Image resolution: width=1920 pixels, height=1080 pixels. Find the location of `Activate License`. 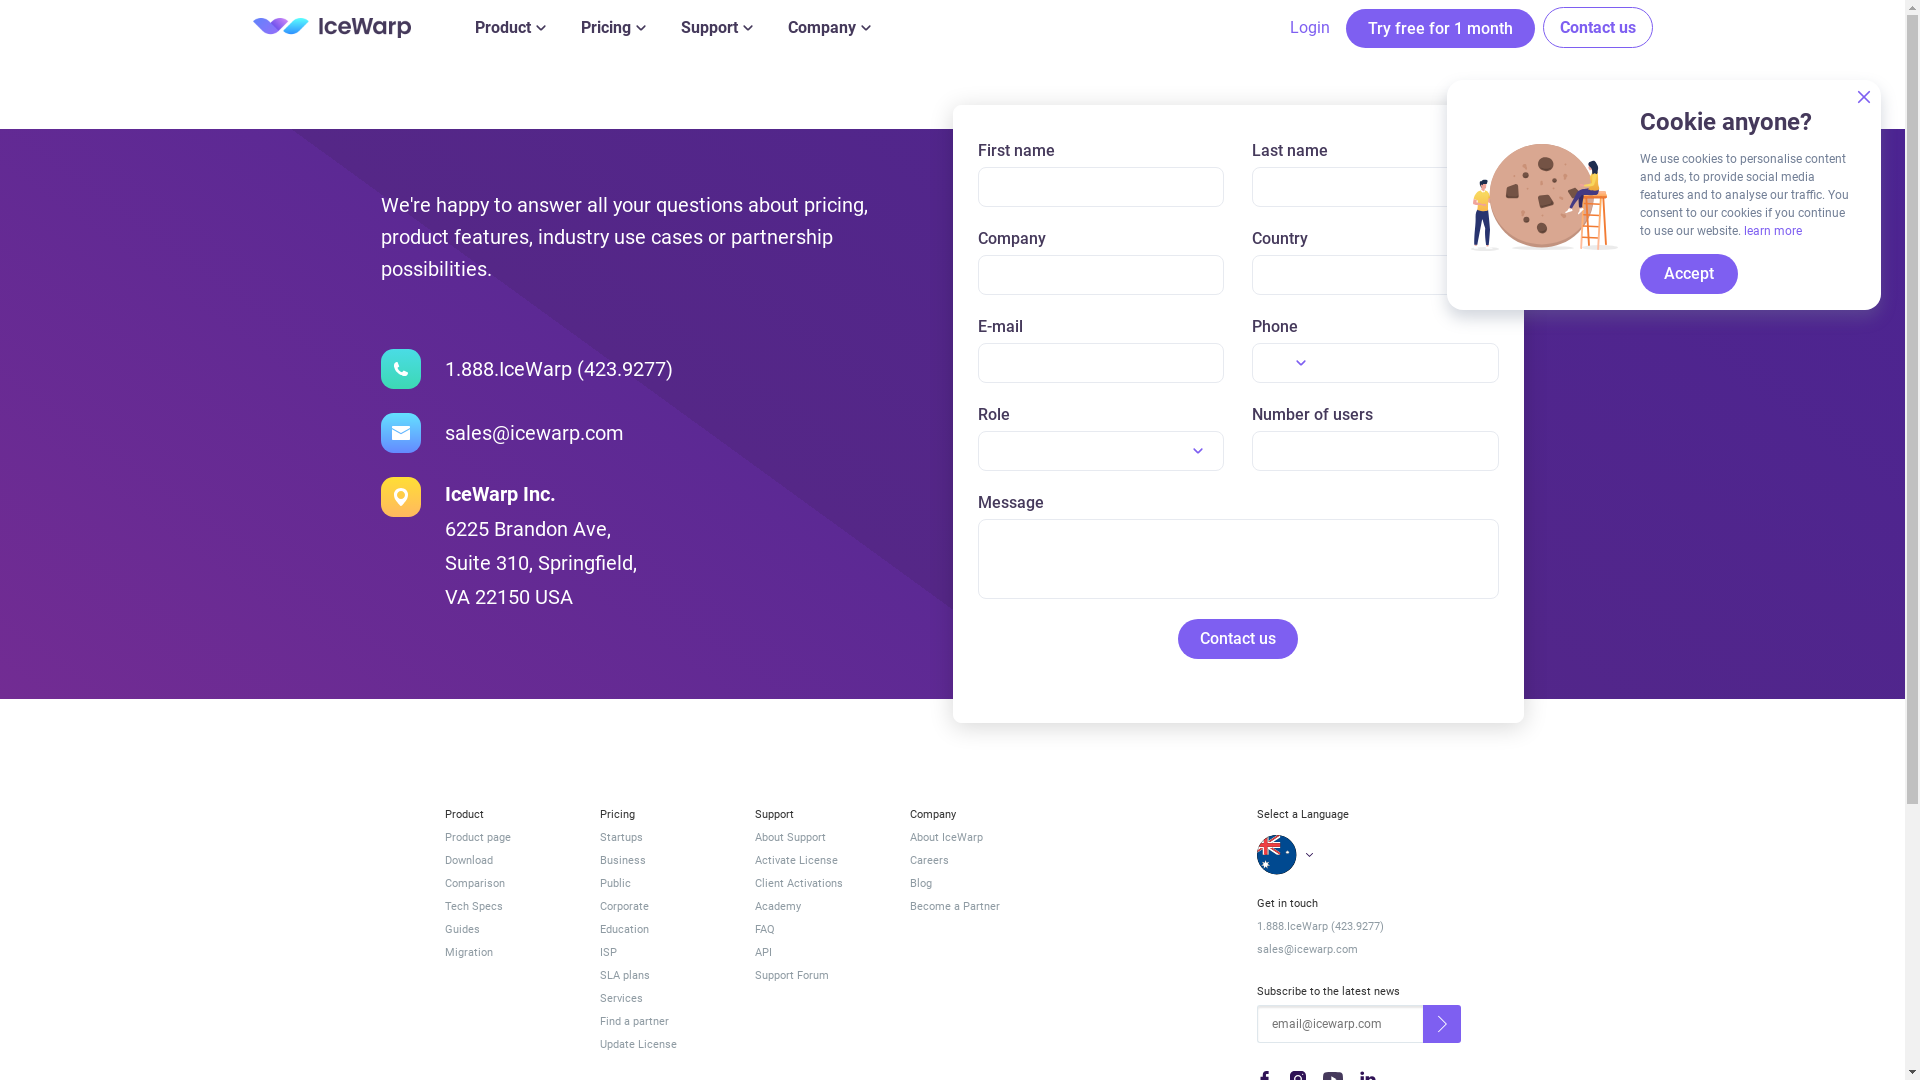

Activate License is located at coordinates (818, 860).